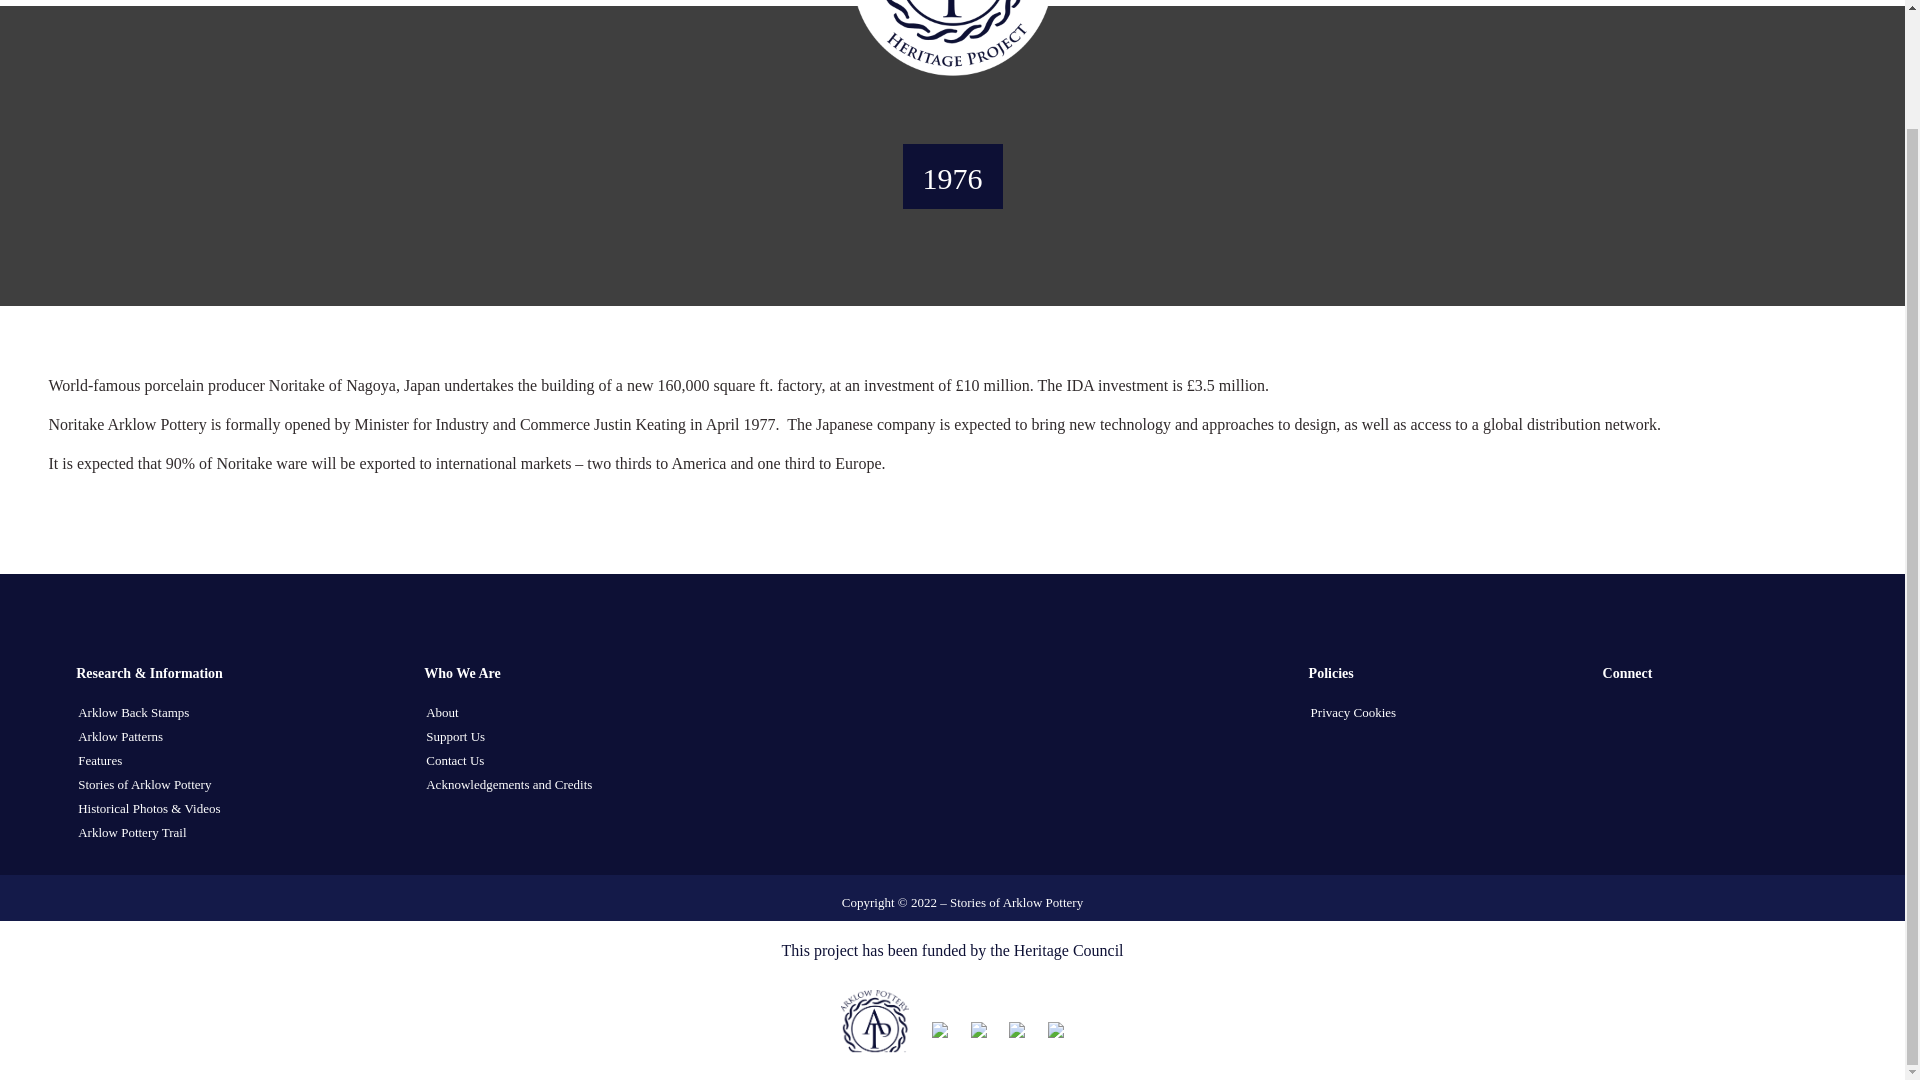  Describe the element at coordinates (454, 760) in the screenshot. I see `Contact Us` at that location.